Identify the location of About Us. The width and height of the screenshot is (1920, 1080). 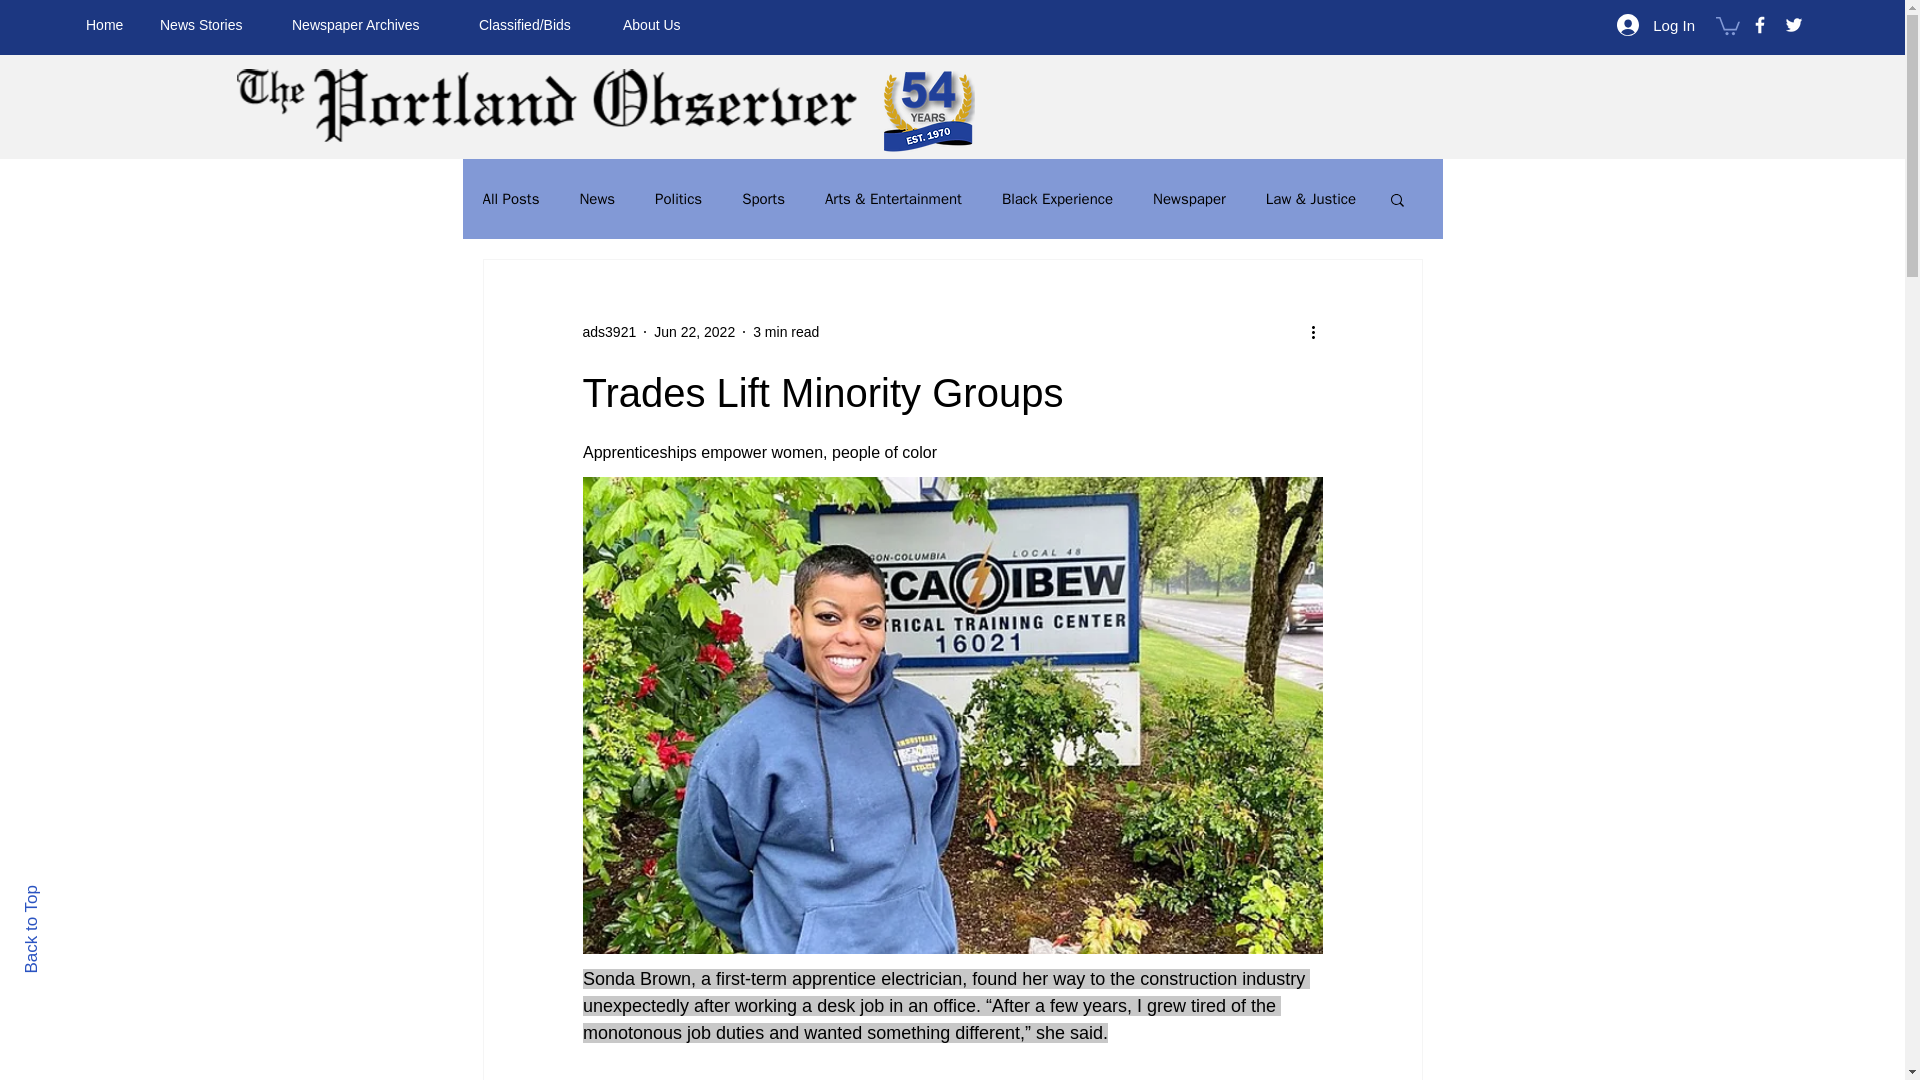
(658, 24).